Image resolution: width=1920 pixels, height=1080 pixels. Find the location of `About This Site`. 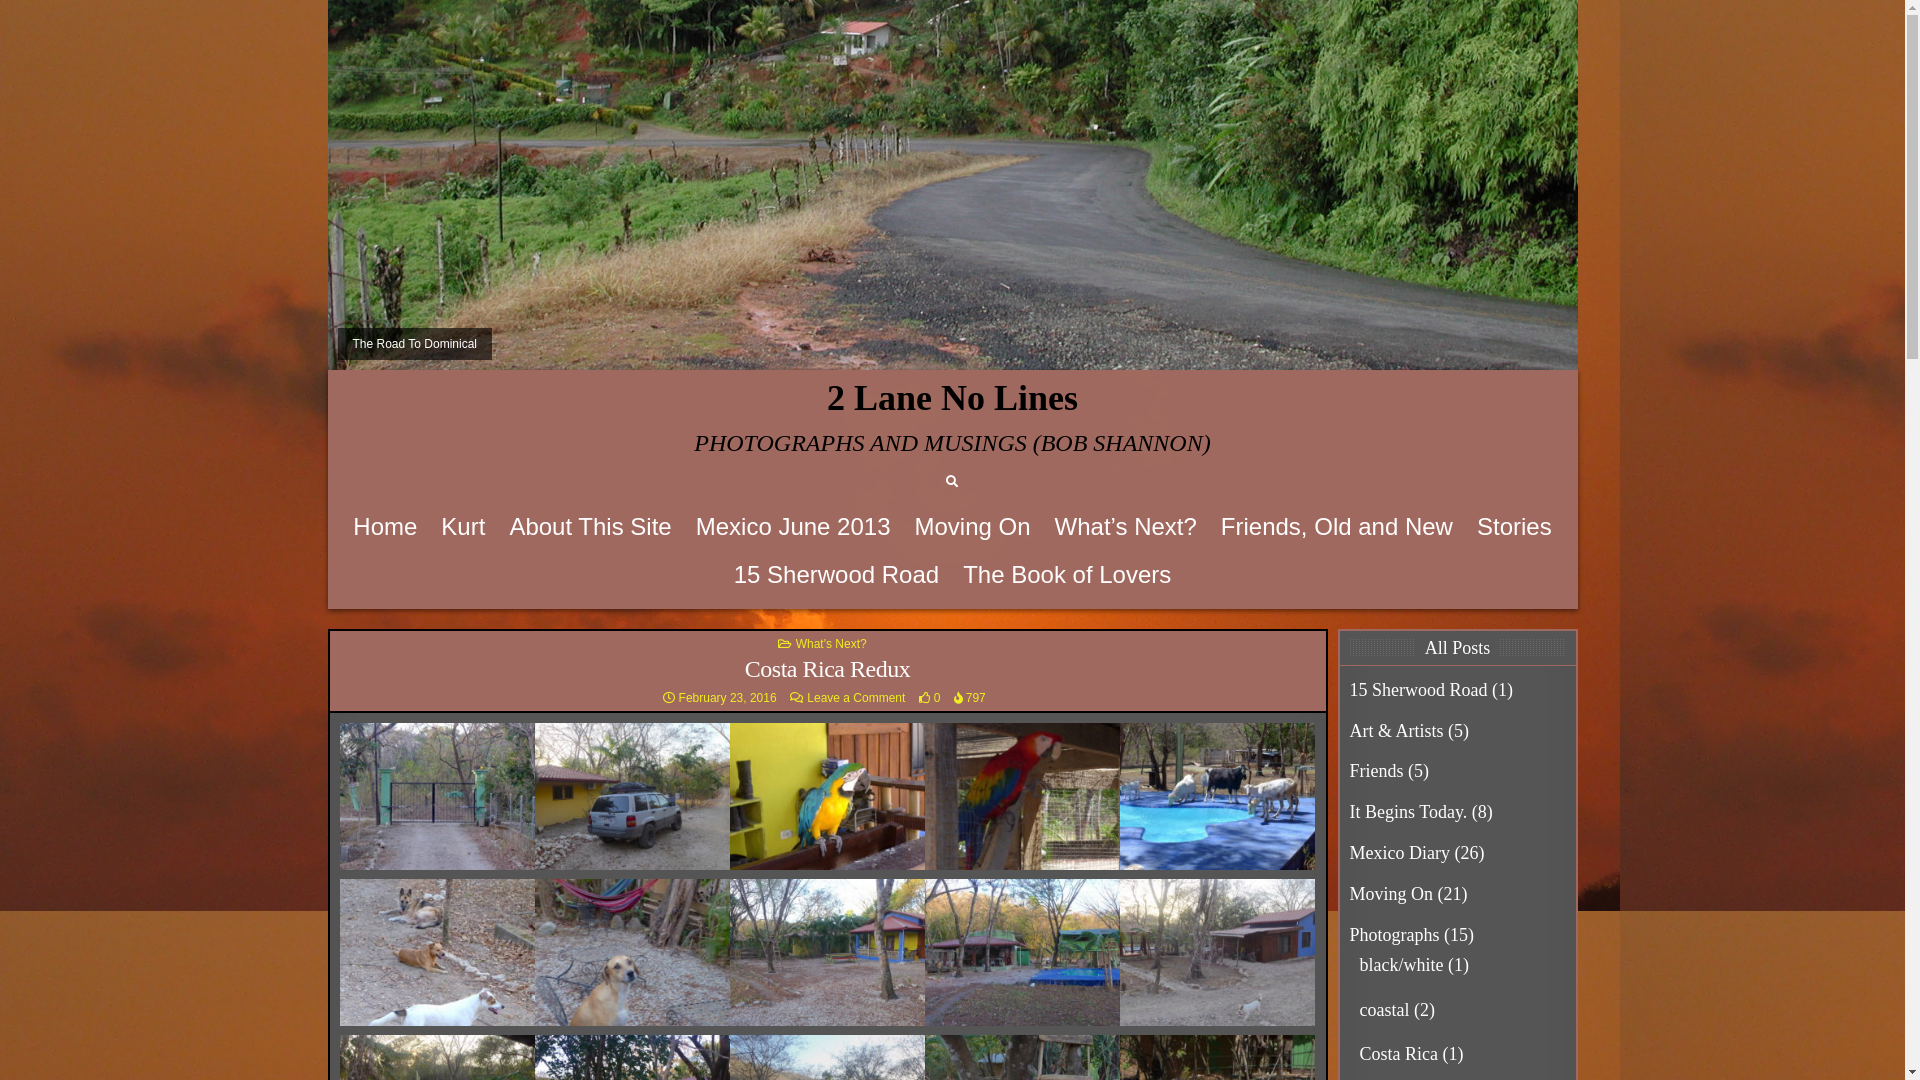

About This Site is located at coordinates (590, 527).